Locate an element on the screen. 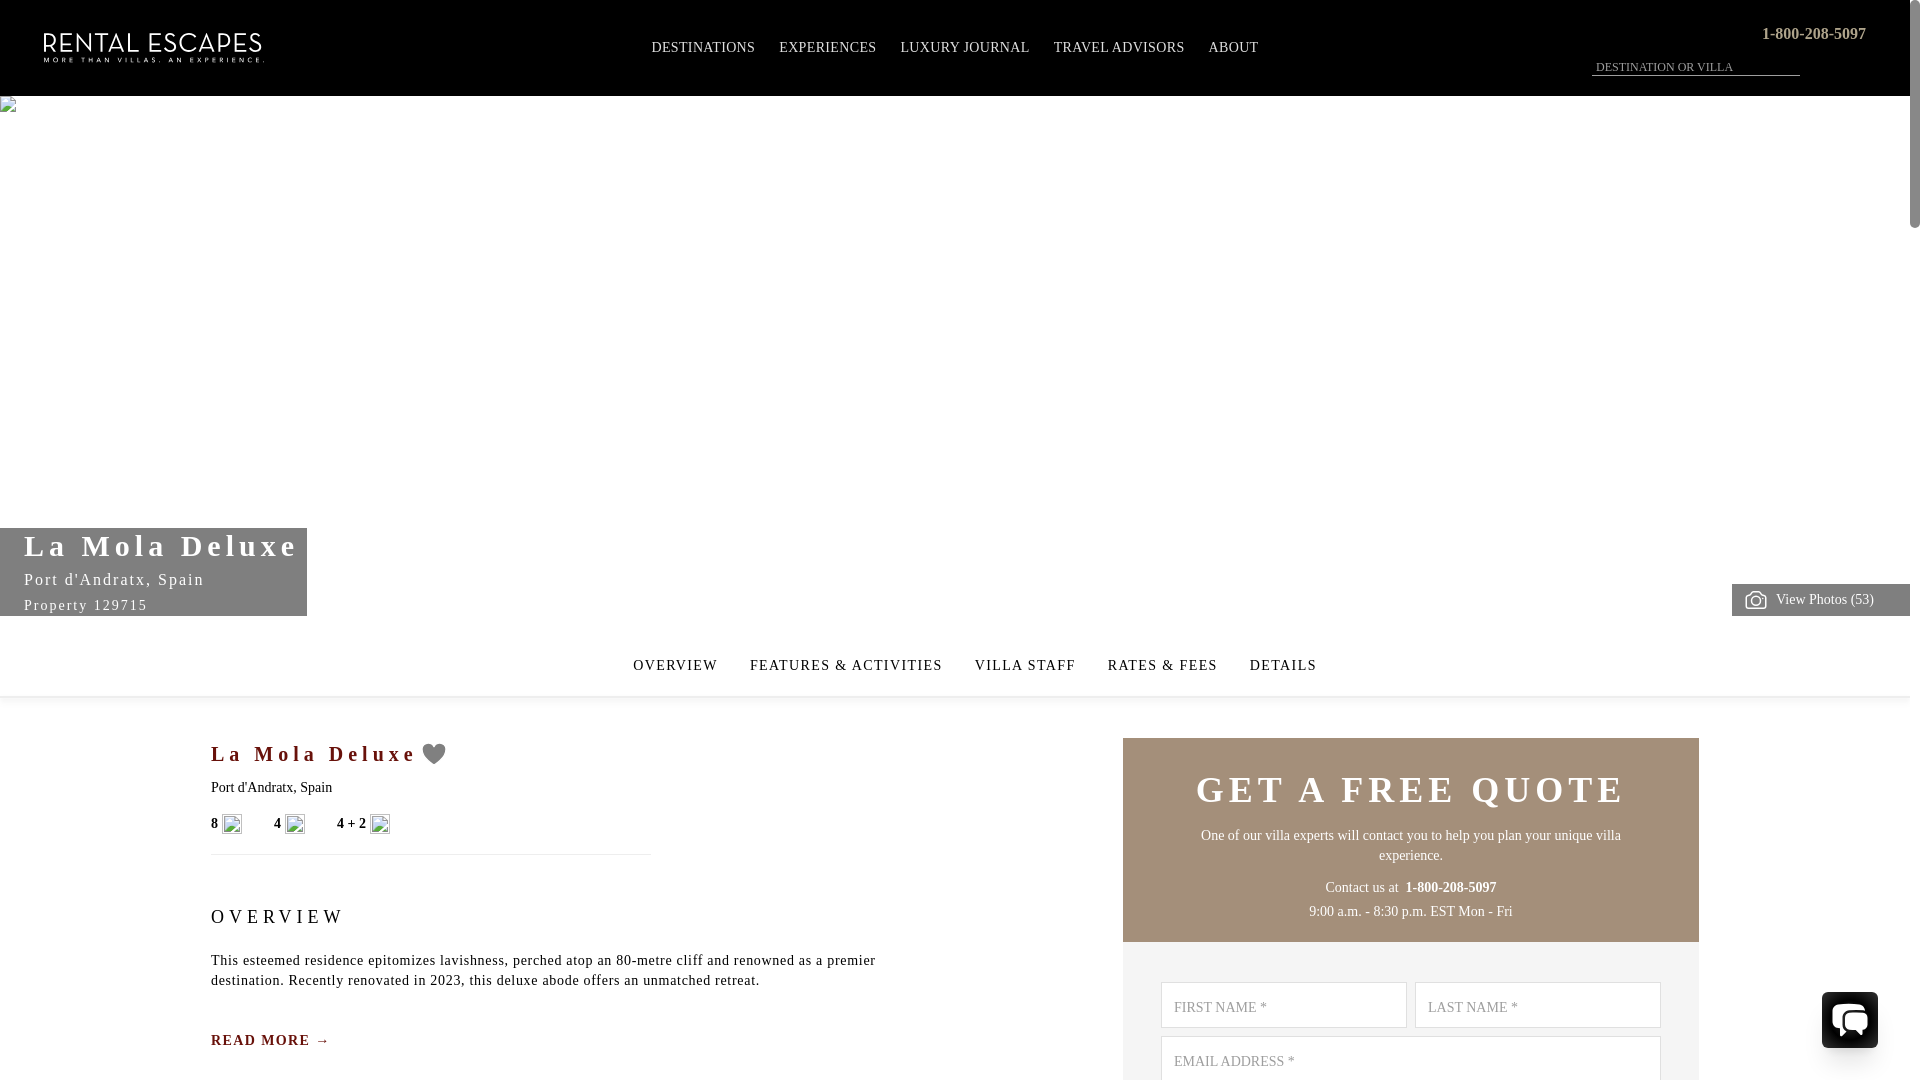  Spain is located at coordinates (316, 786).